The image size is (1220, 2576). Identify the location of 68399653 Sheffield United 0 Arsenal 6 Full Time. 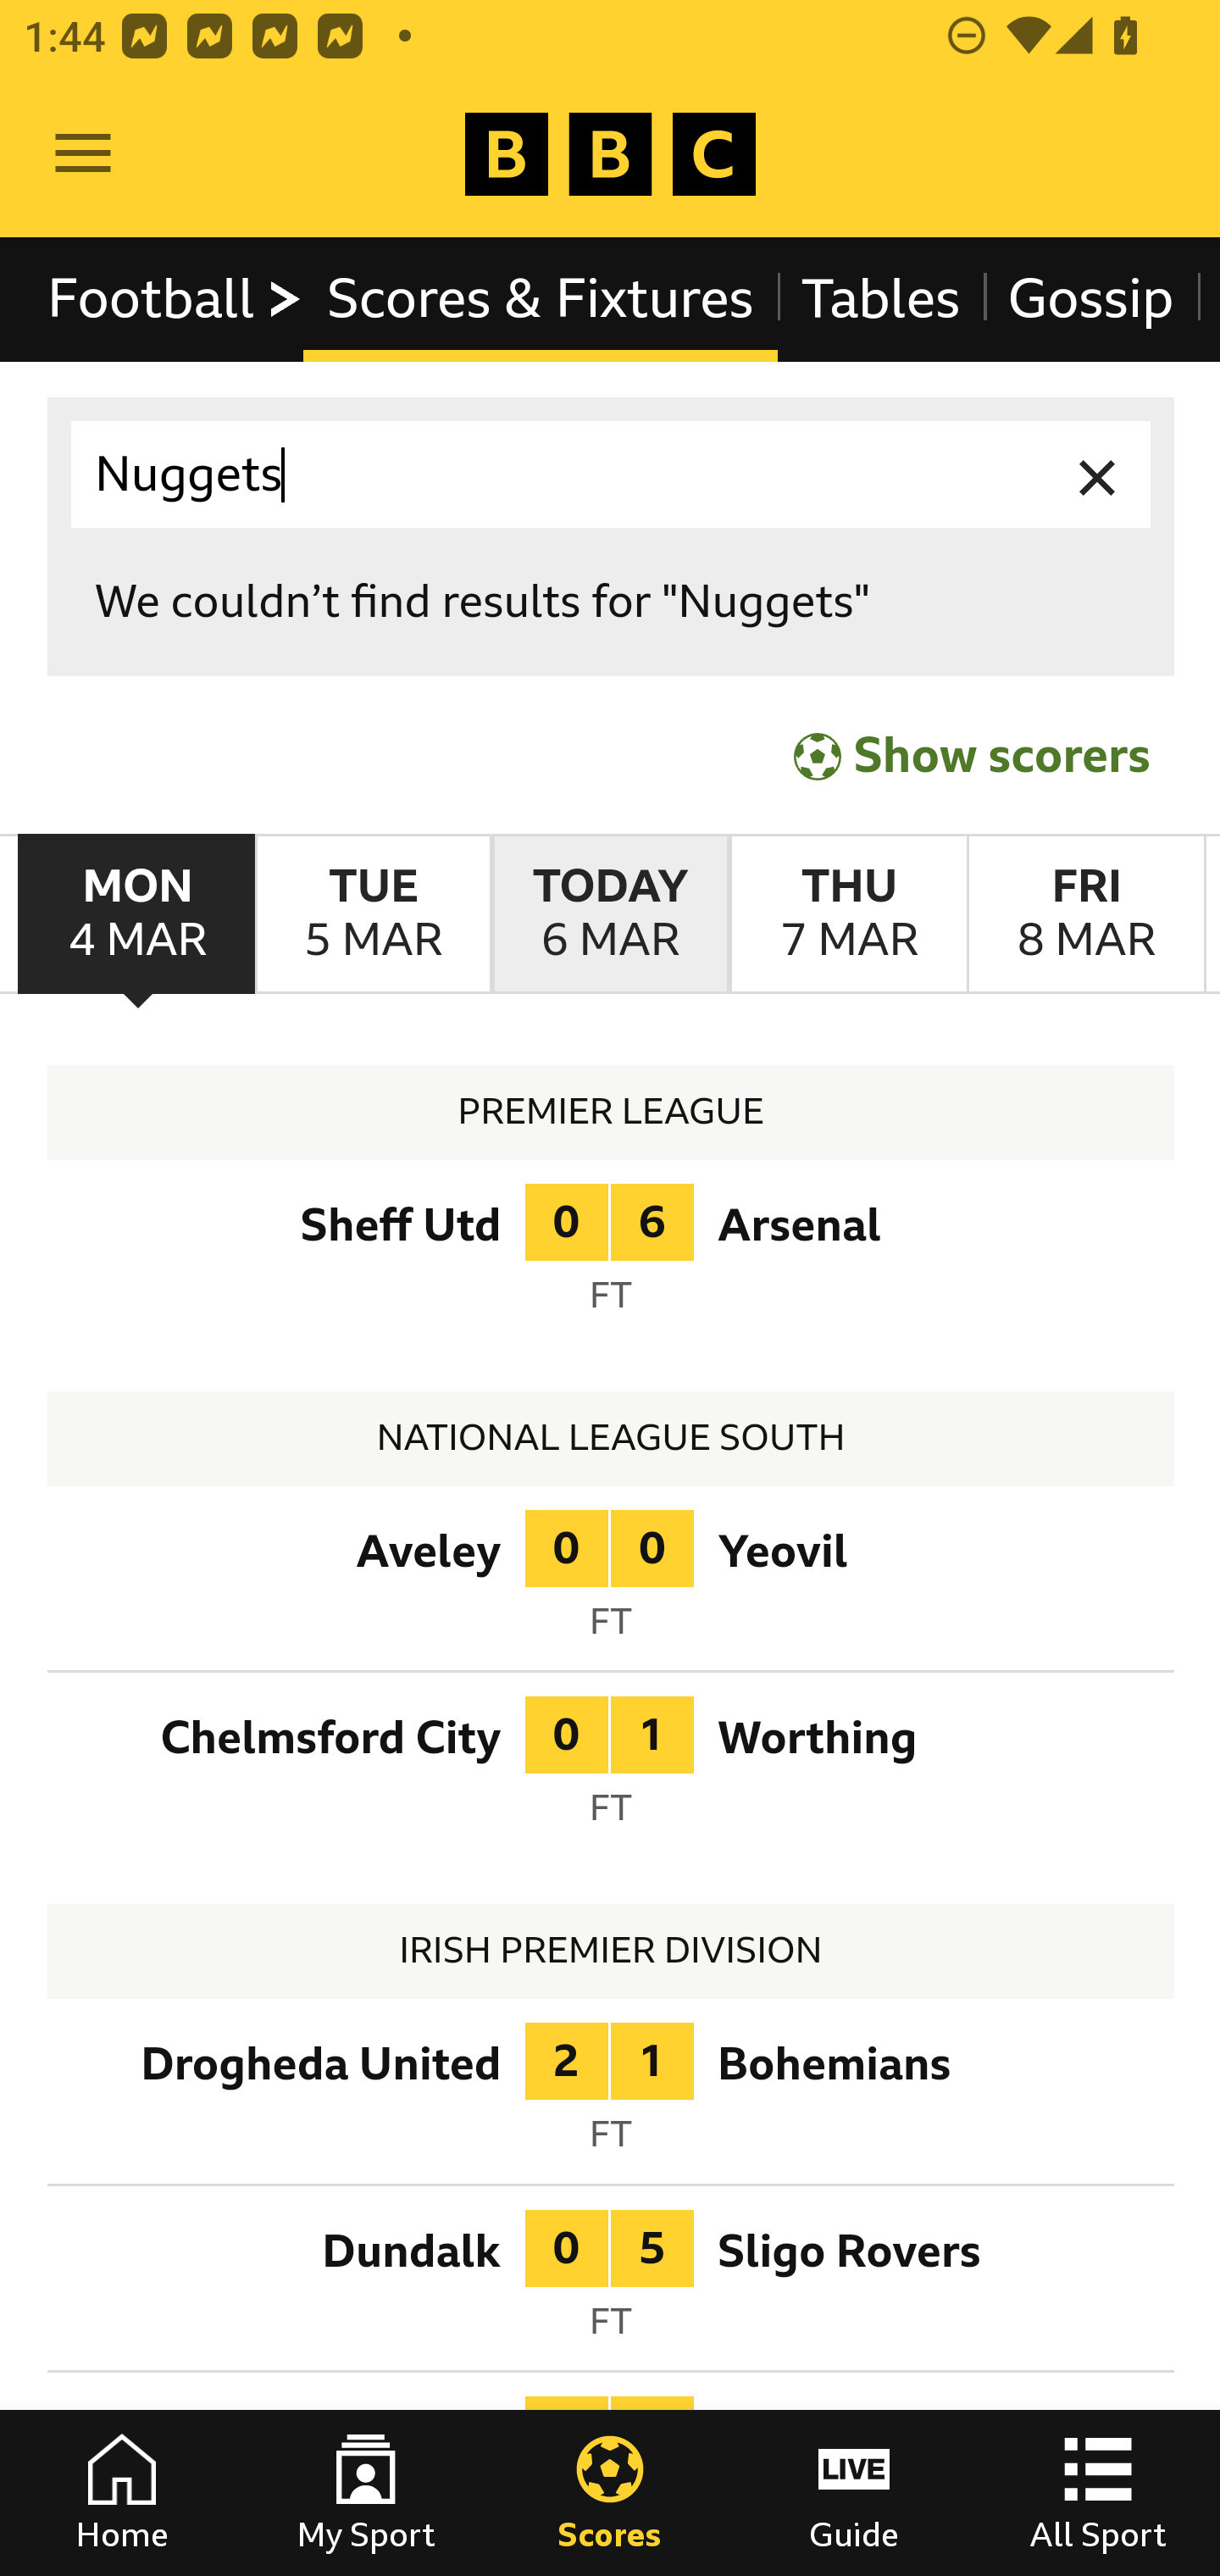
(612, 1257).